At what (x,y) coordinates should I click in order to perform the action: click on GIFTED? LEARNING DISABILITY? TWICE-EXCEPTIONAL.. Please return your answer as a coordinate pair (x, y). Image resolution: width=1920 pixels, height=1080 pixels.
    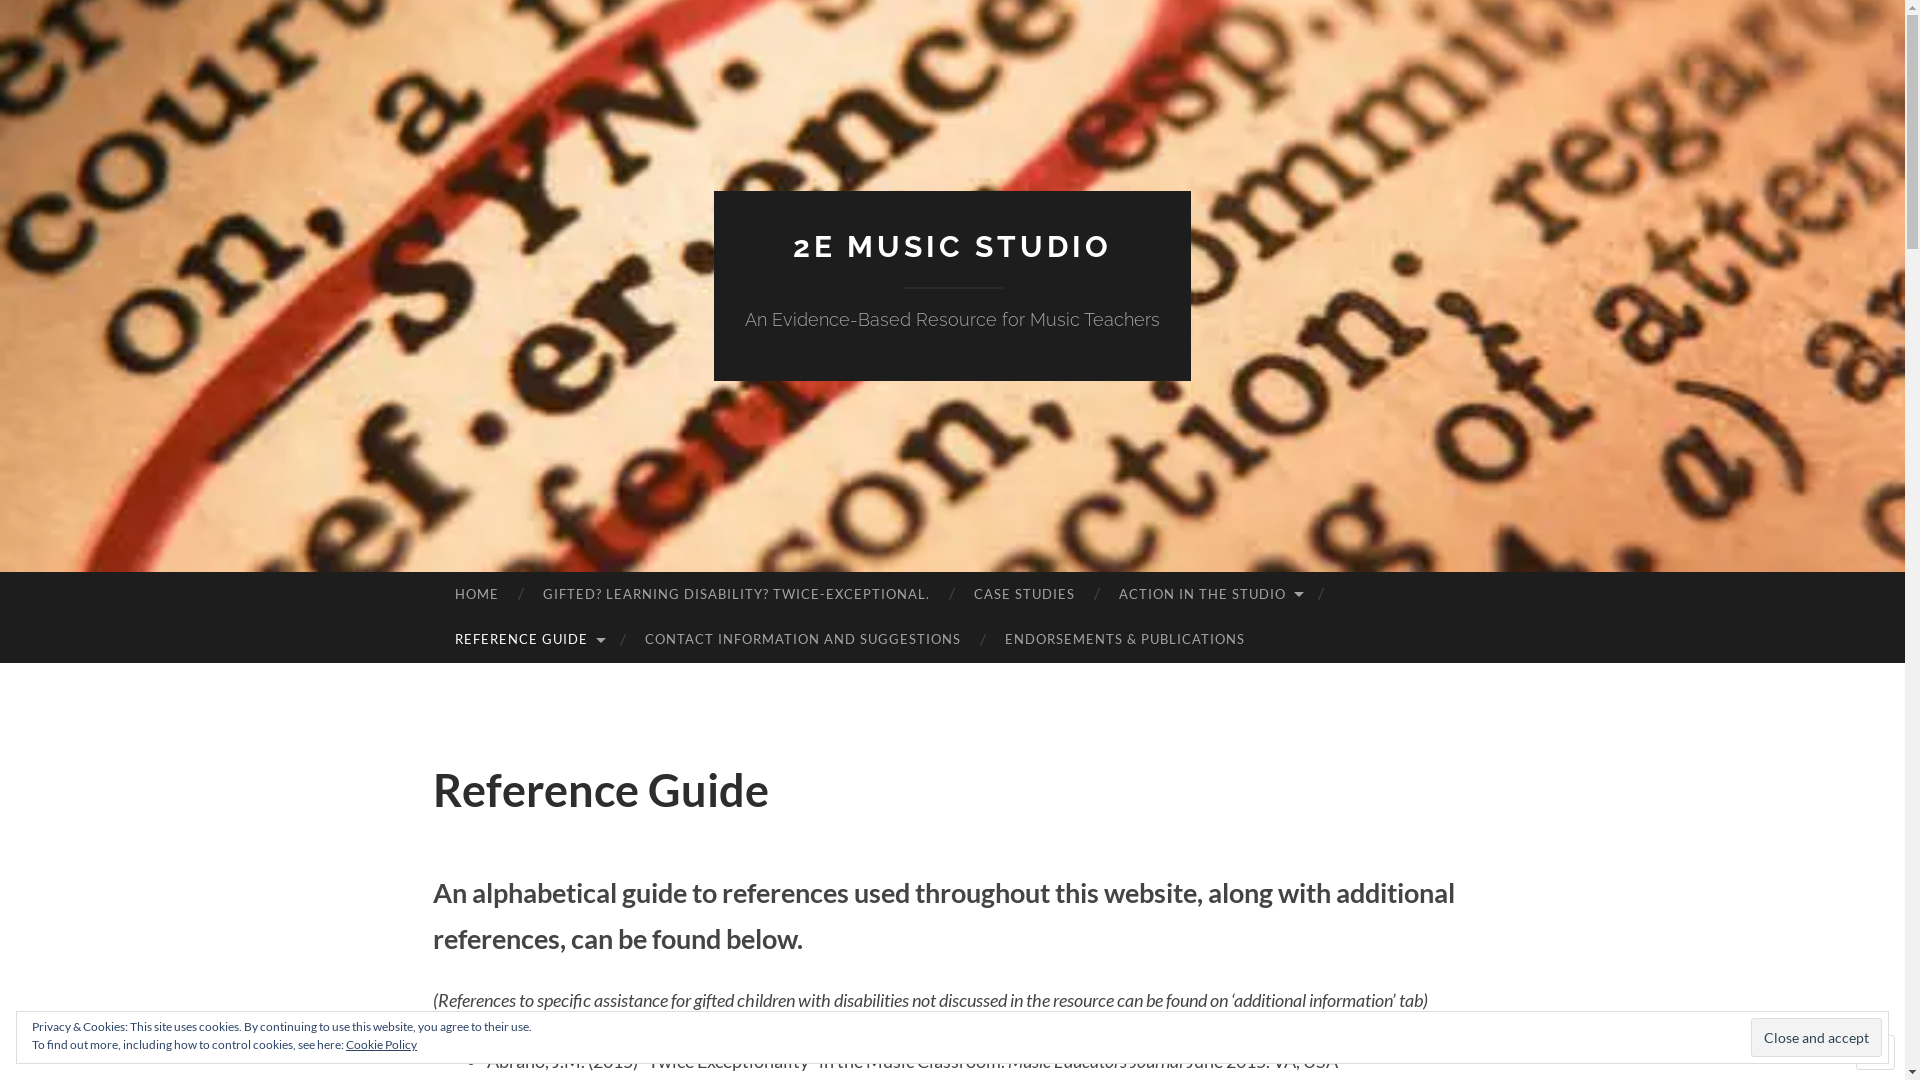
    Looking at the image, I should click on (736, 595).